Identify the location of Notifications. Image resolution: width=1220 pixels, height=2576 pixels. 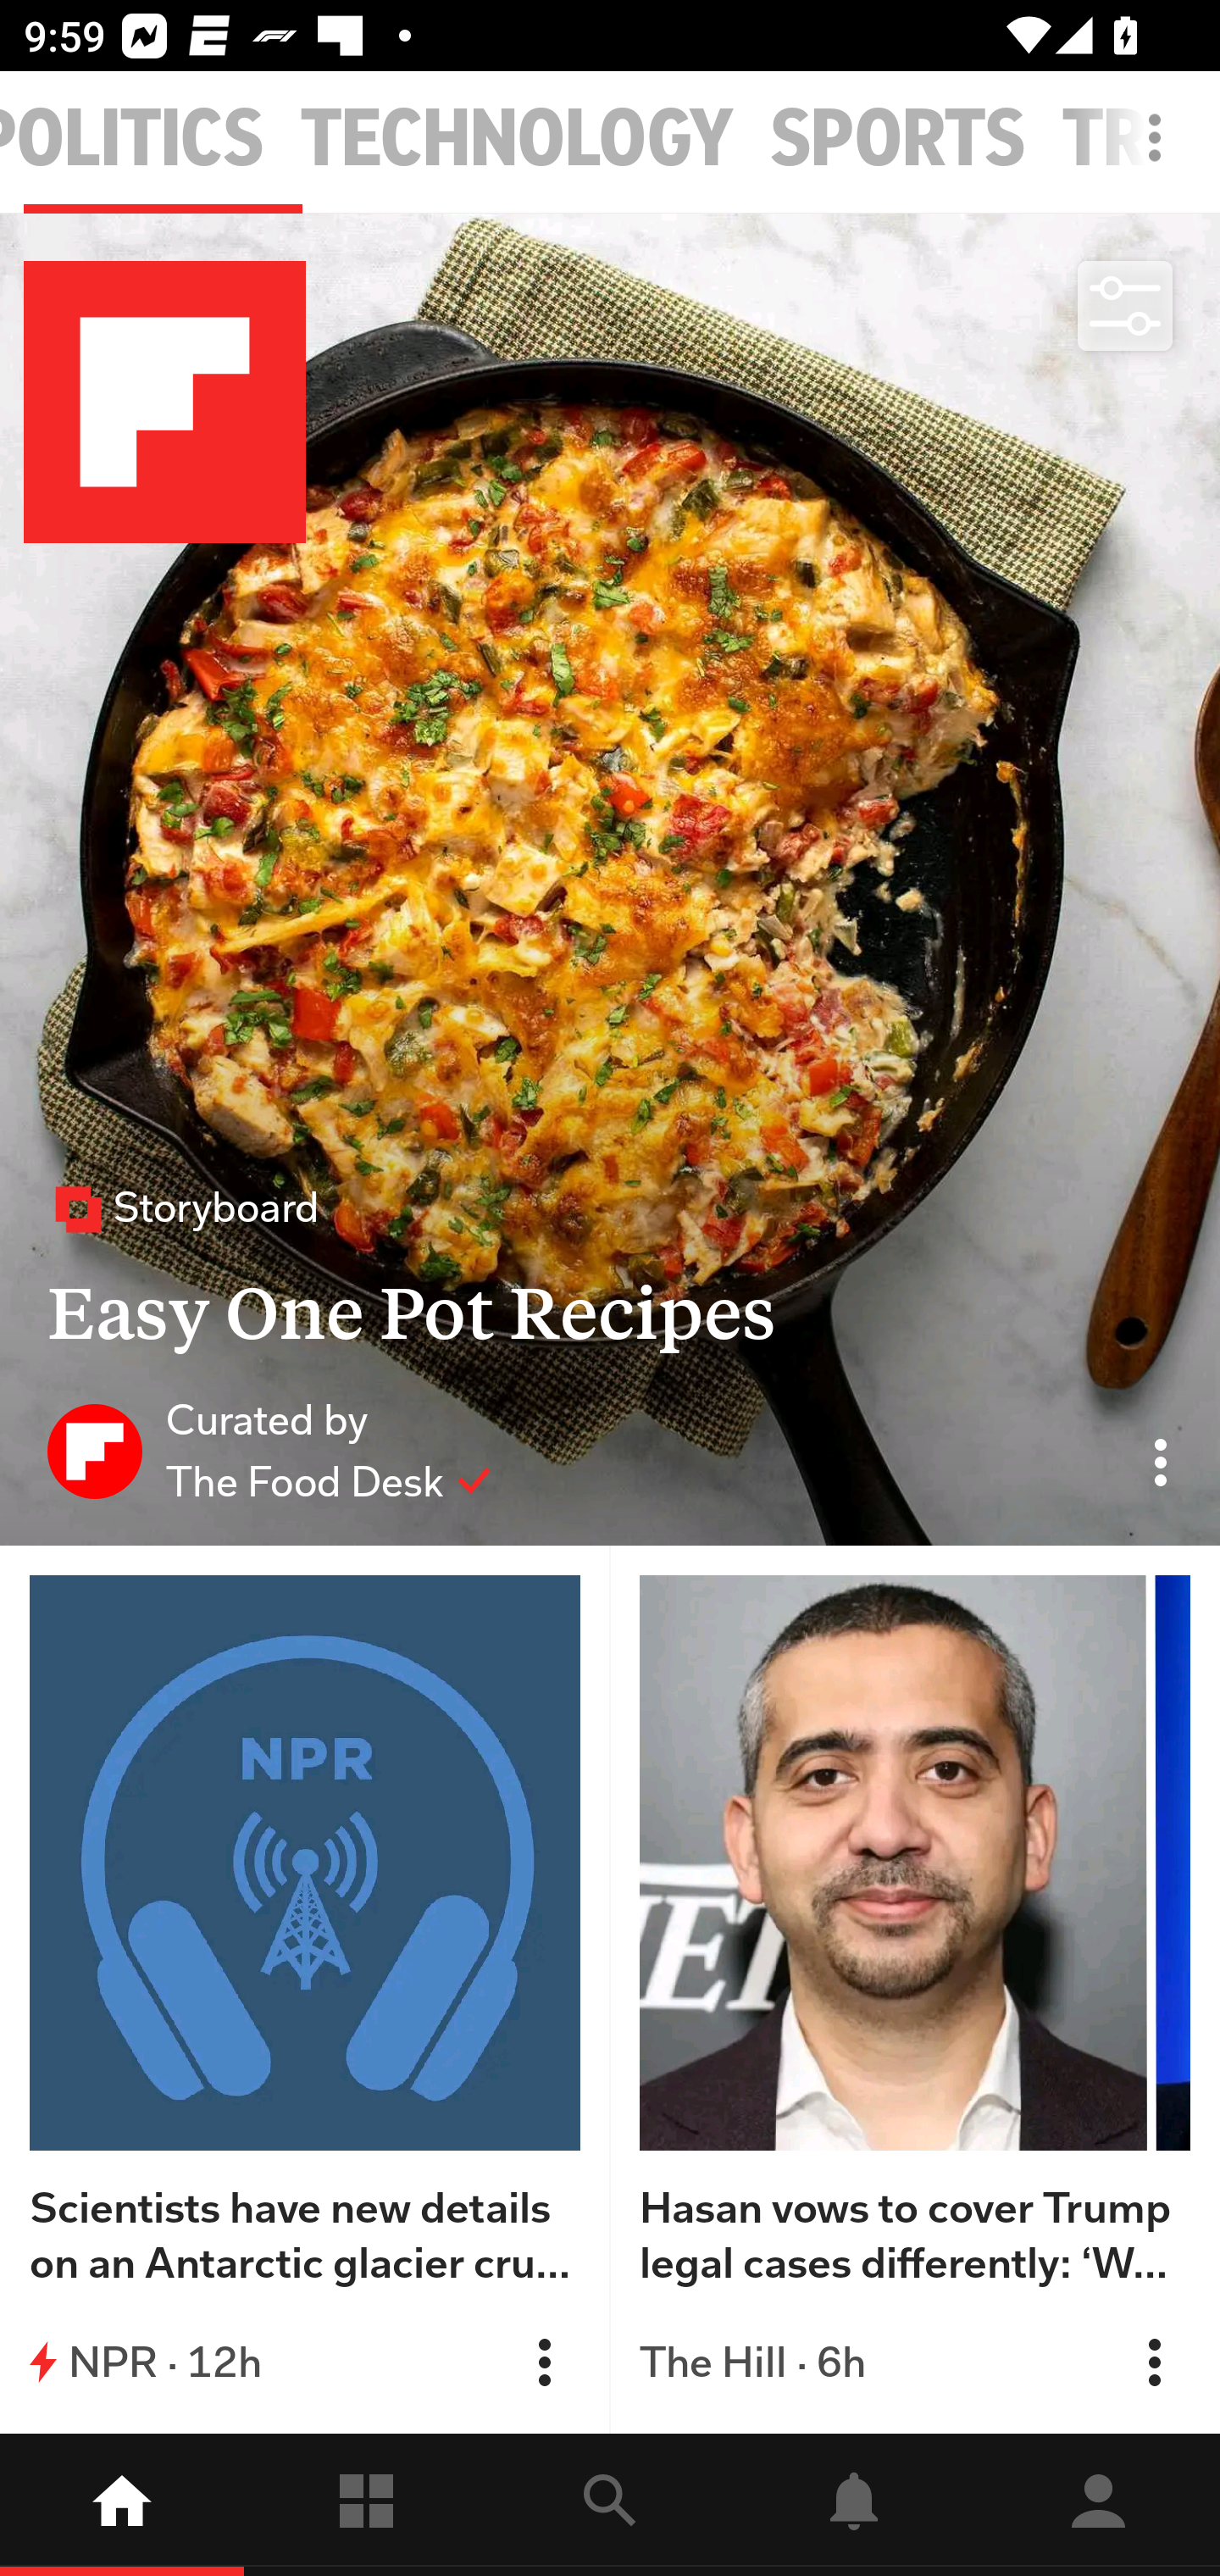
(854, 2505).